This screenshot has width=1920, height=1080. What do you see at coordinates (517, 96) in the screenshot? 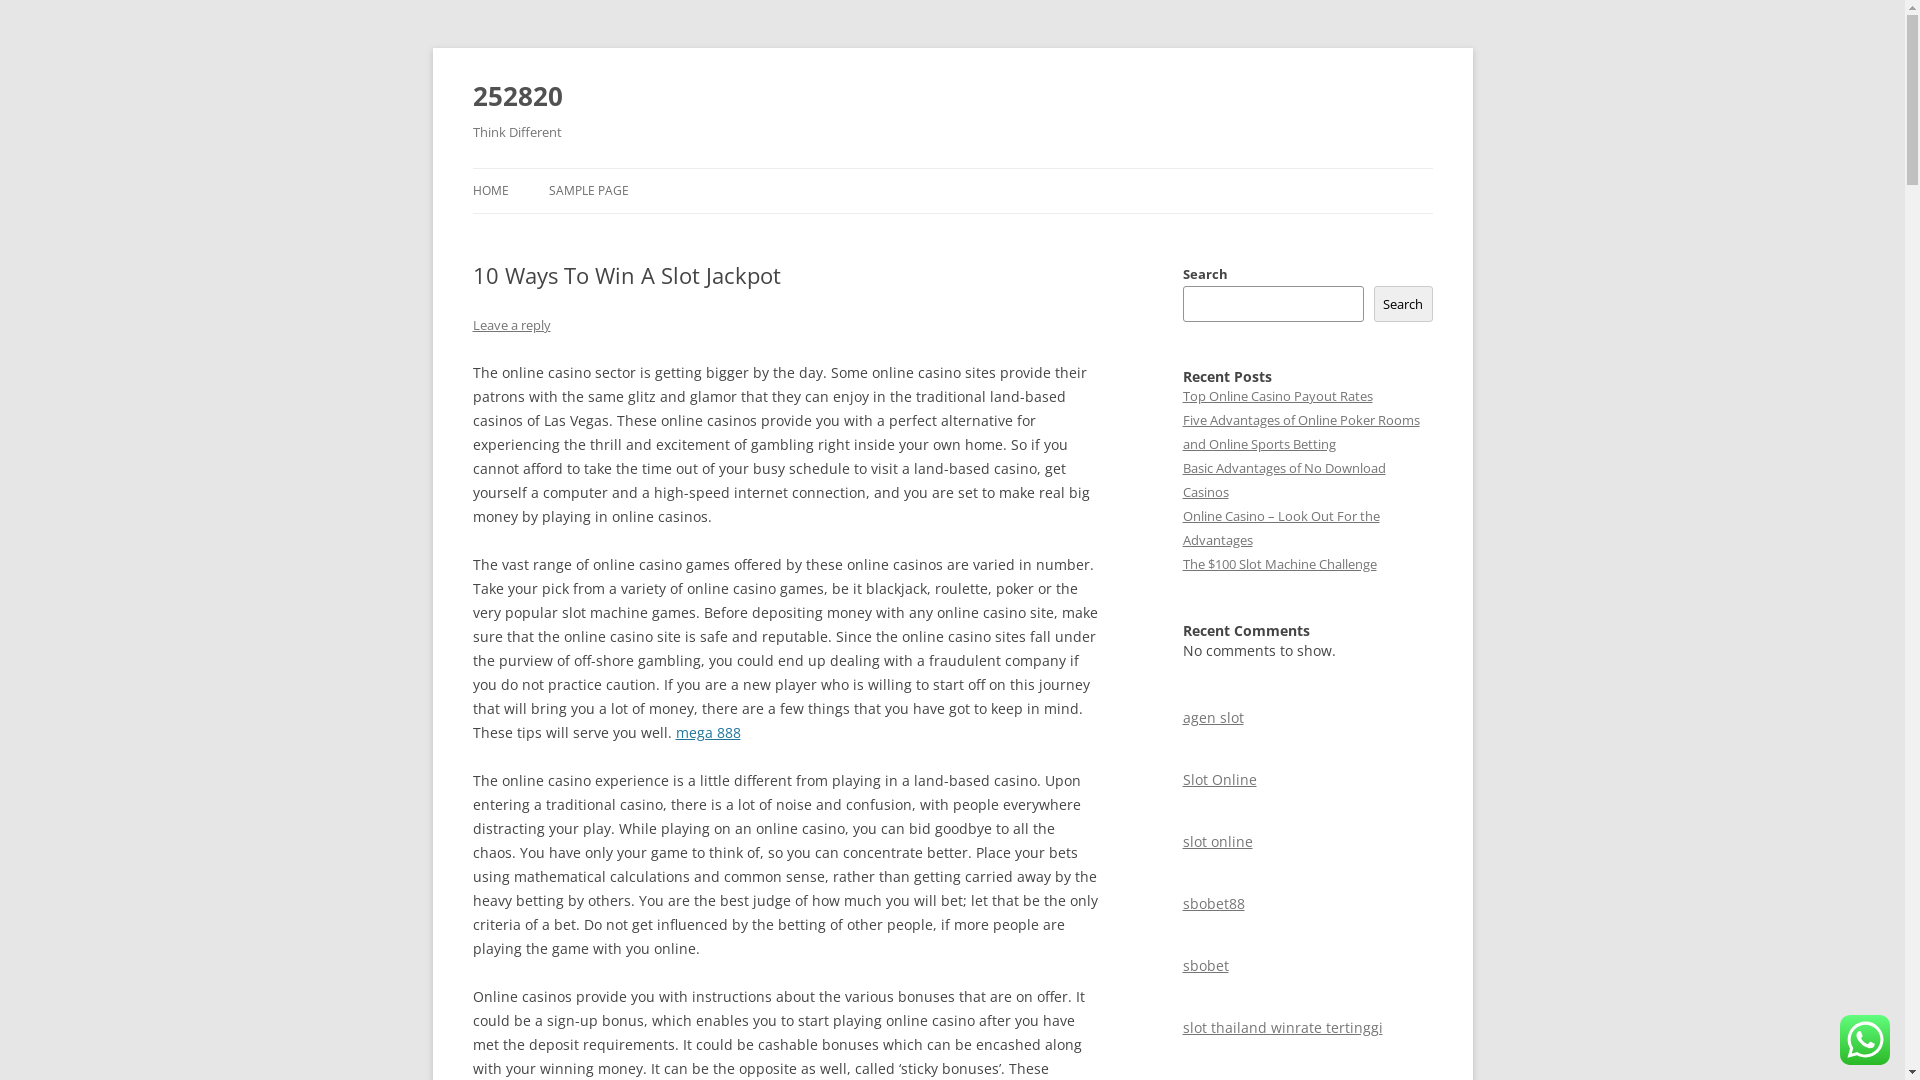
I see `252820` at bounding box center [517, 96].